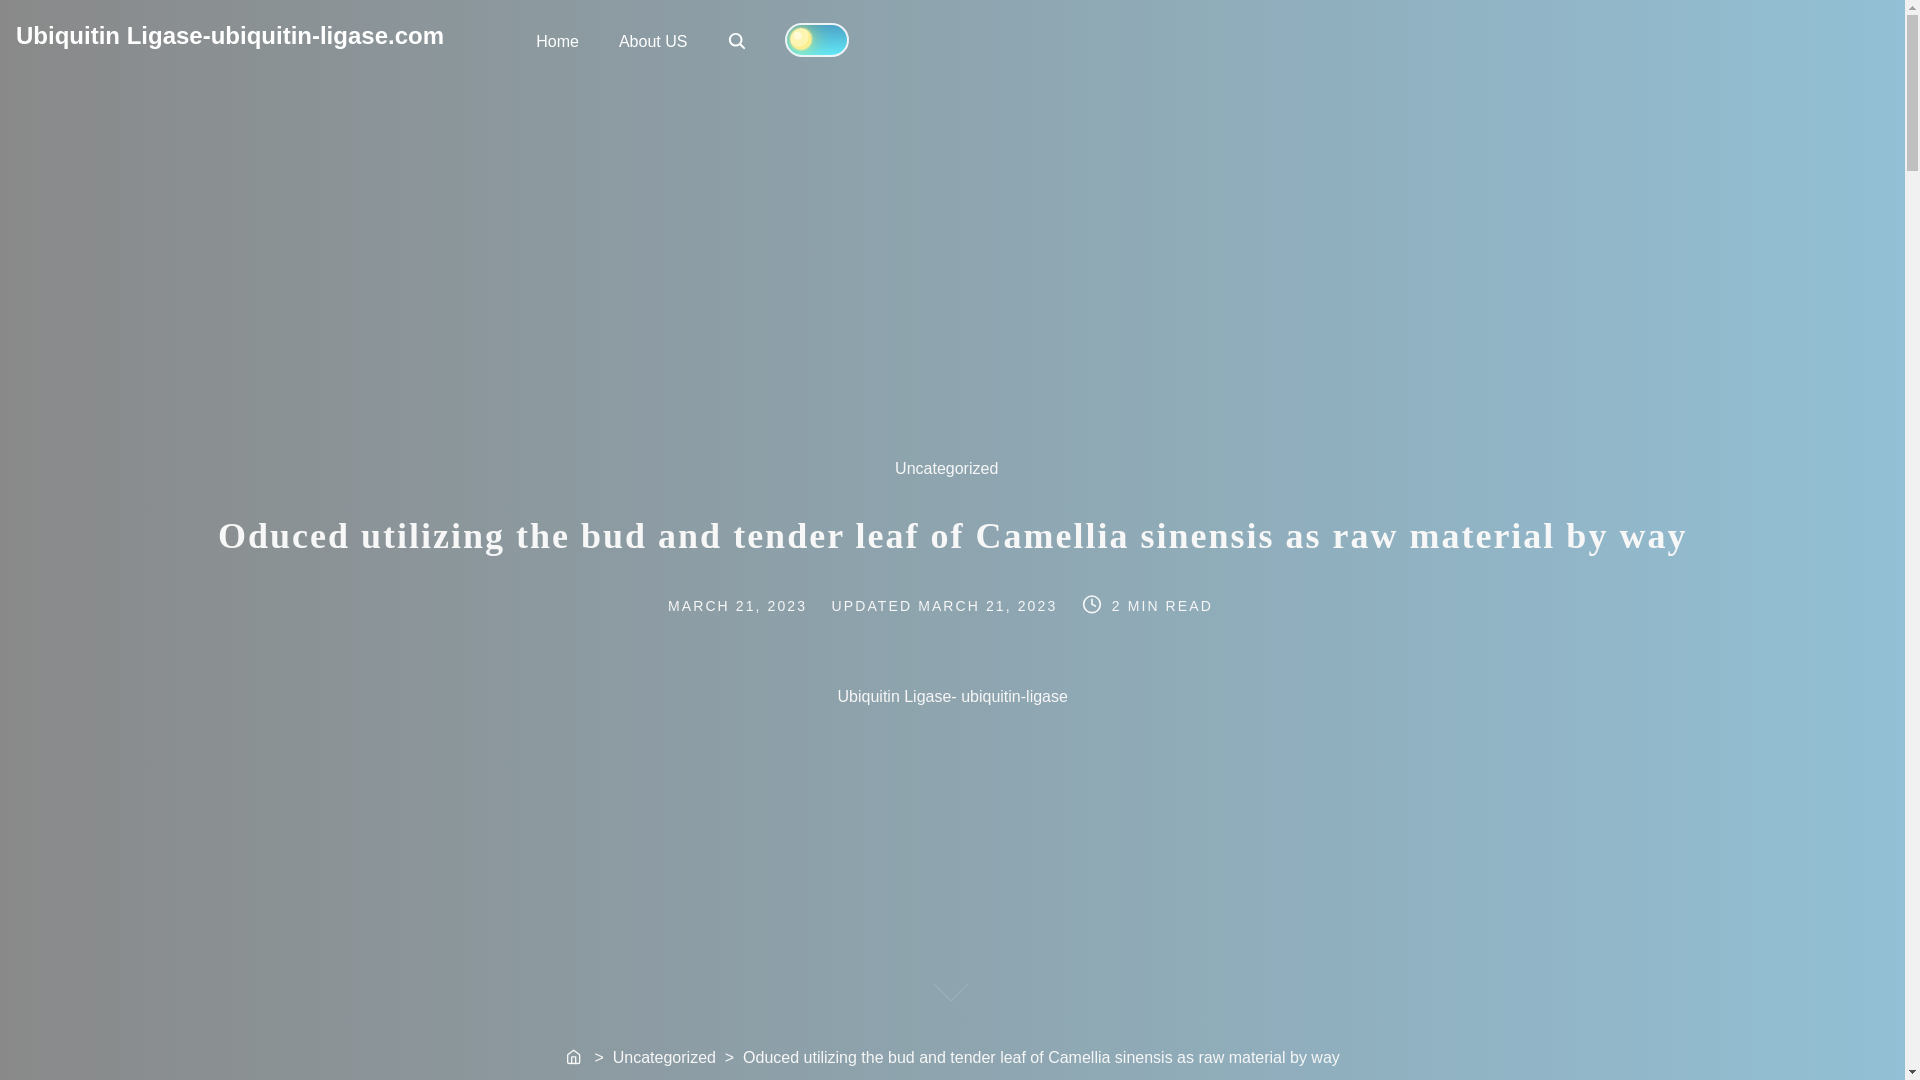  What do you see at coordinates (989, 606) in the screenshot?
I see `MARCH 21, 2023` at bounding box center [989, 606].